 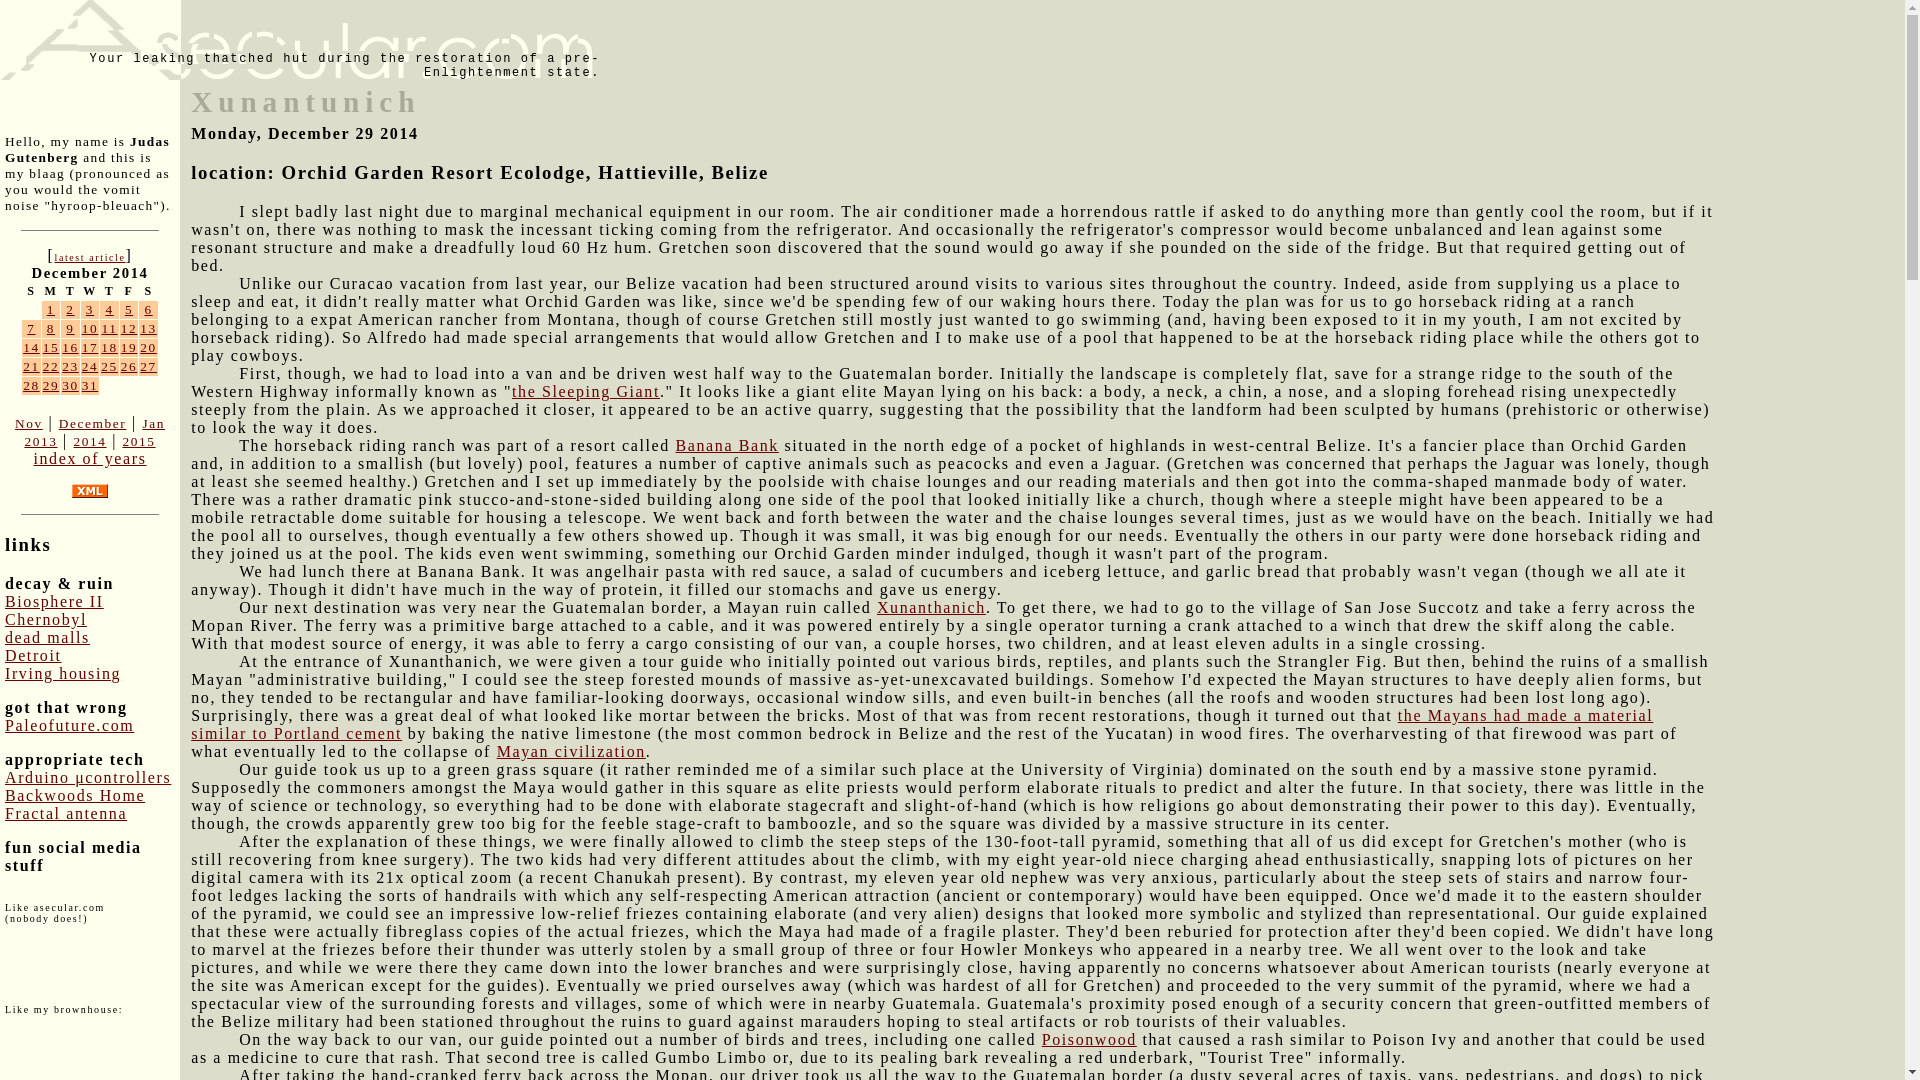 I want to click on 14, so click(x=32, y=348).